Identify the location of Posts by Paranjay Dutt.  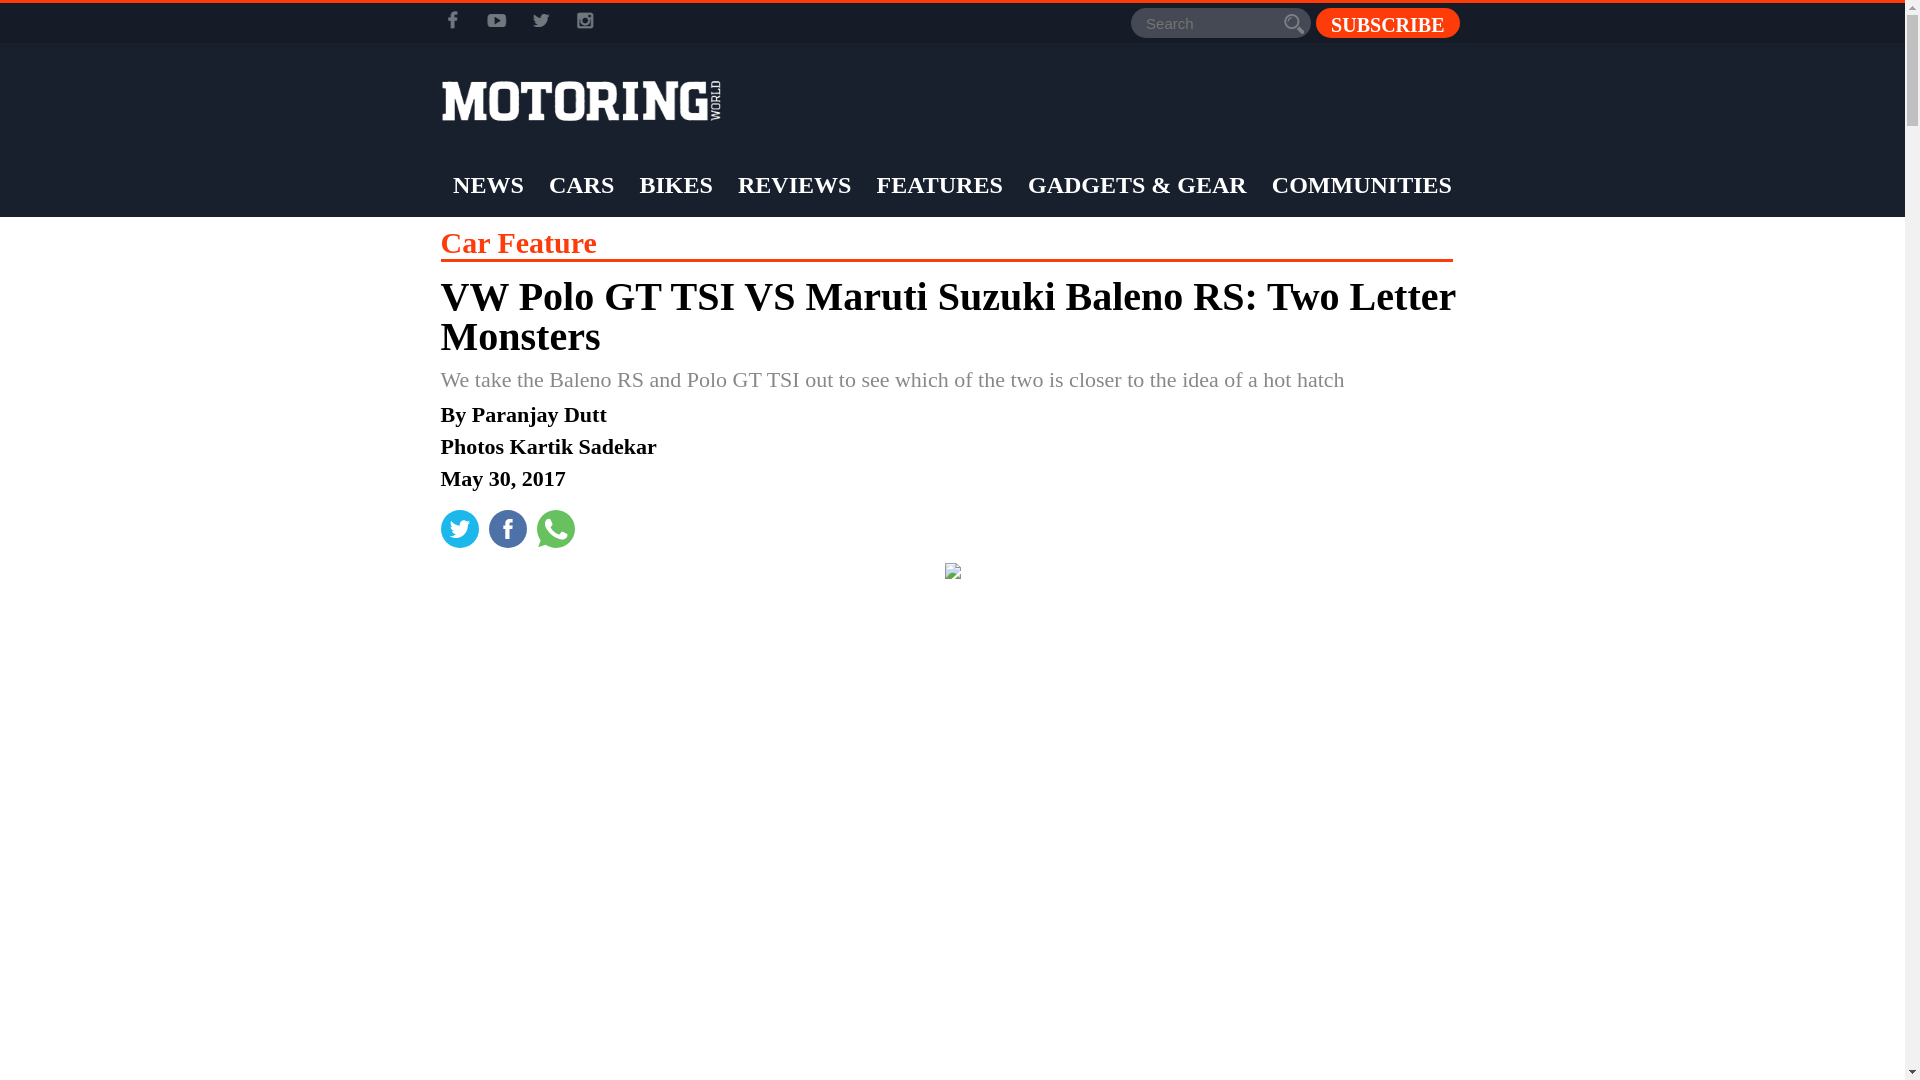
(539, 414).